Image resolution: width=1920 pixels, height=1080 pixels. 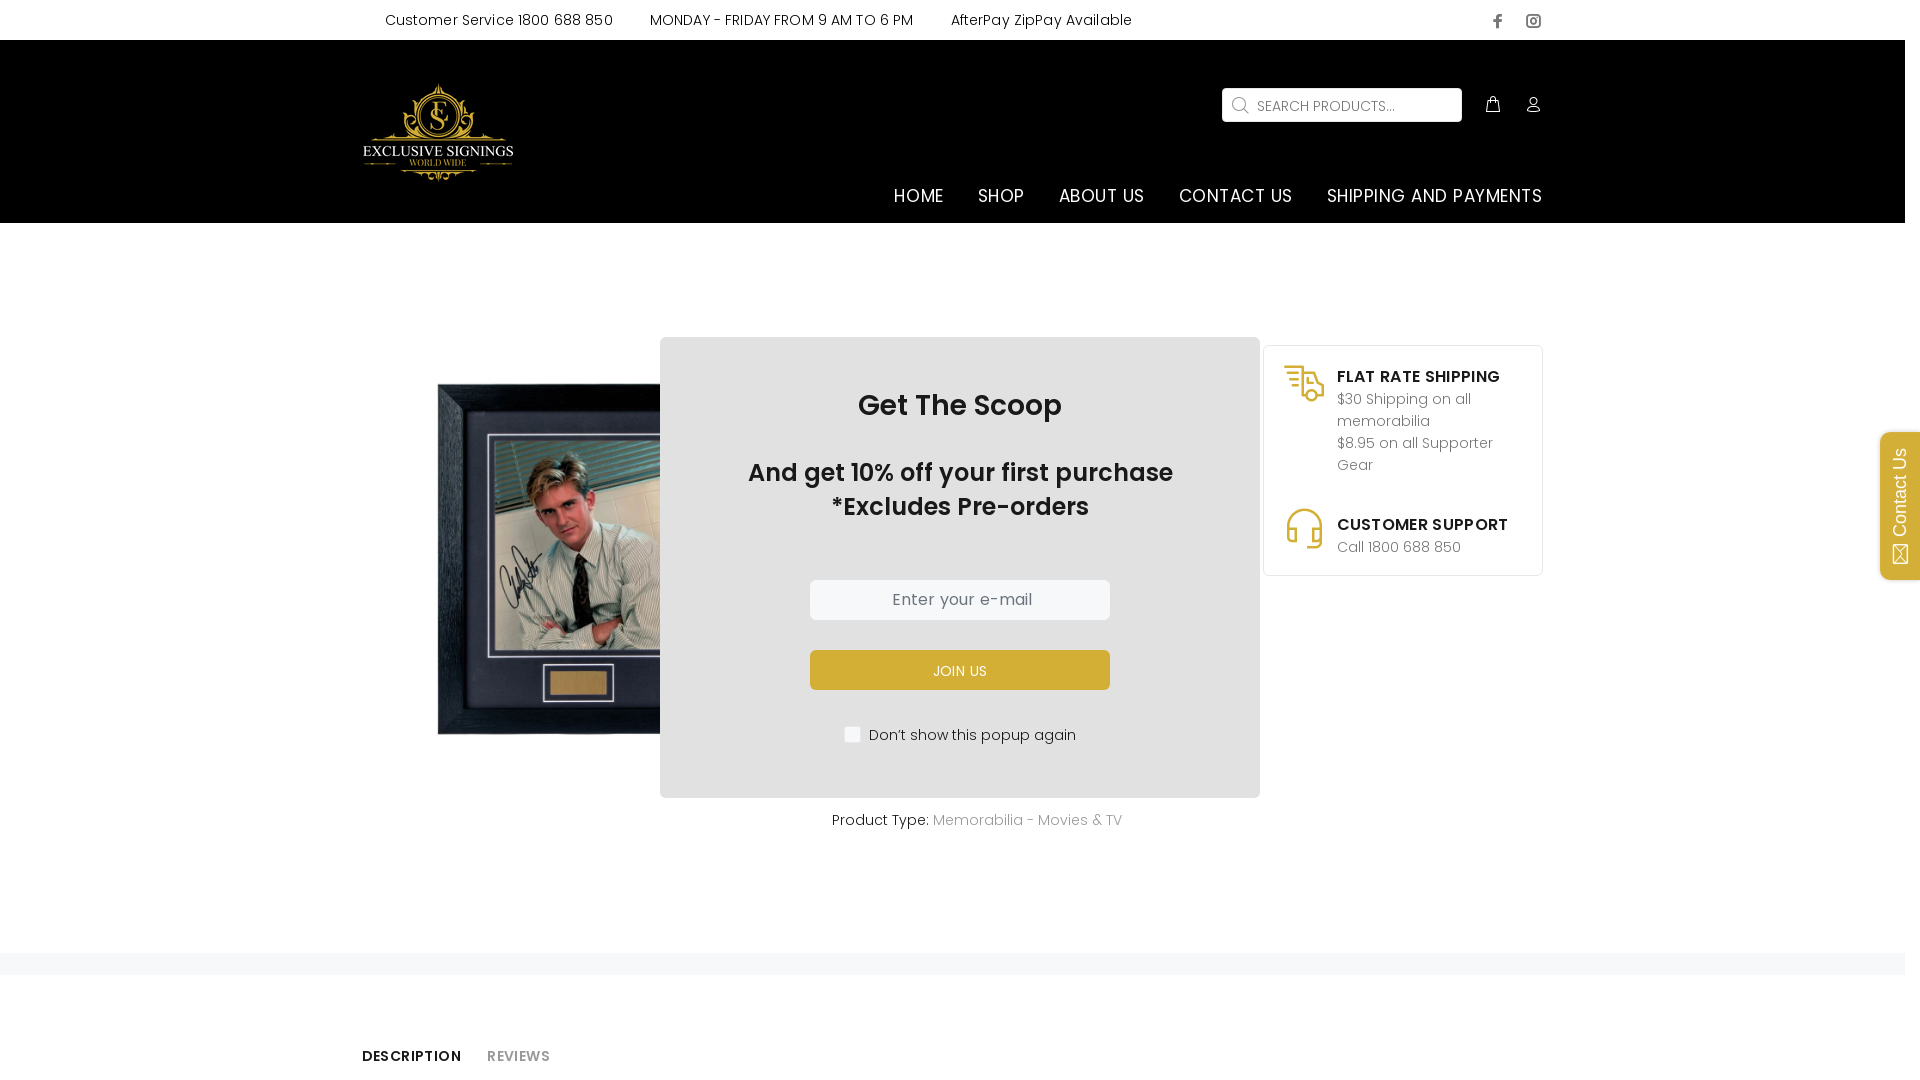 I want to click on SHIPPING AND PAYMENTS, so click(x=1426, y=196).